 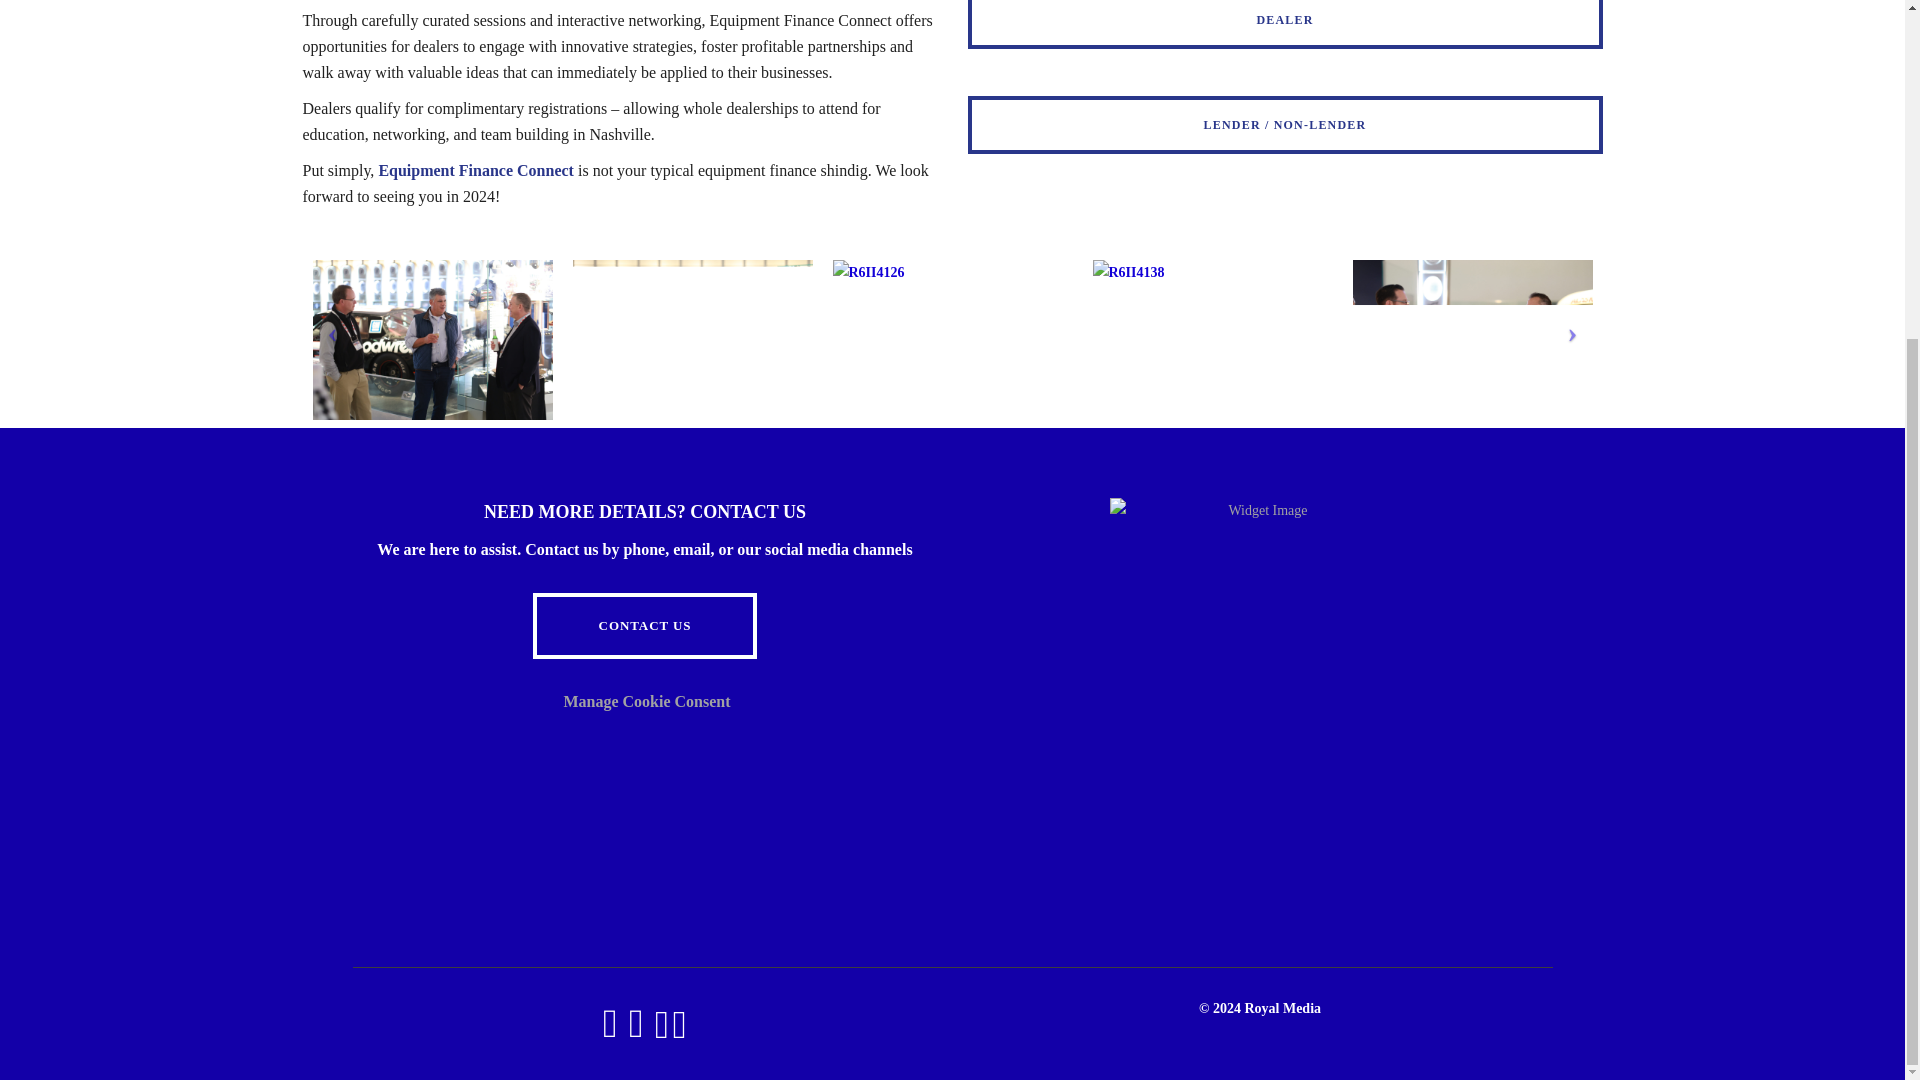 I want to click on DEALER, so click(x=1285, y=24).